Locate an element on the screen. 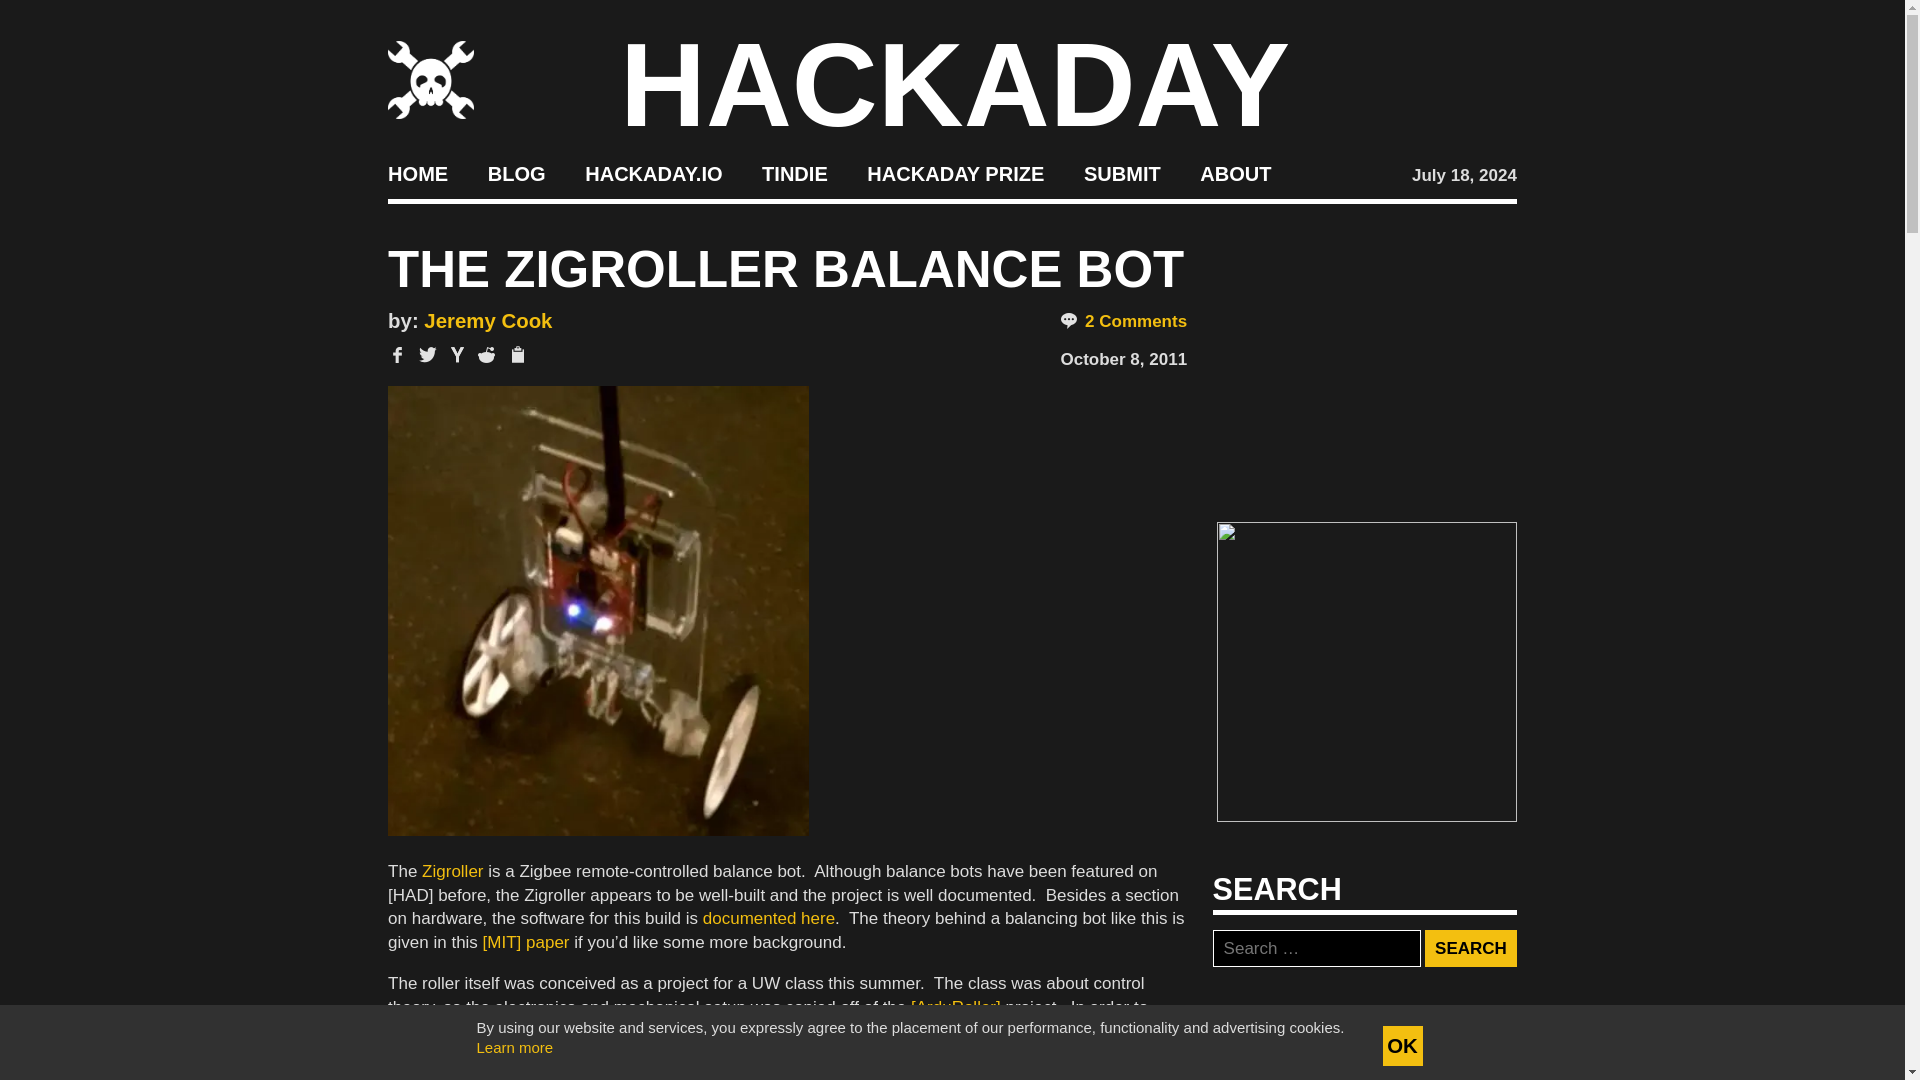  October 8, 2011 - 2:00 pm is located at coordinates (1122, 359).